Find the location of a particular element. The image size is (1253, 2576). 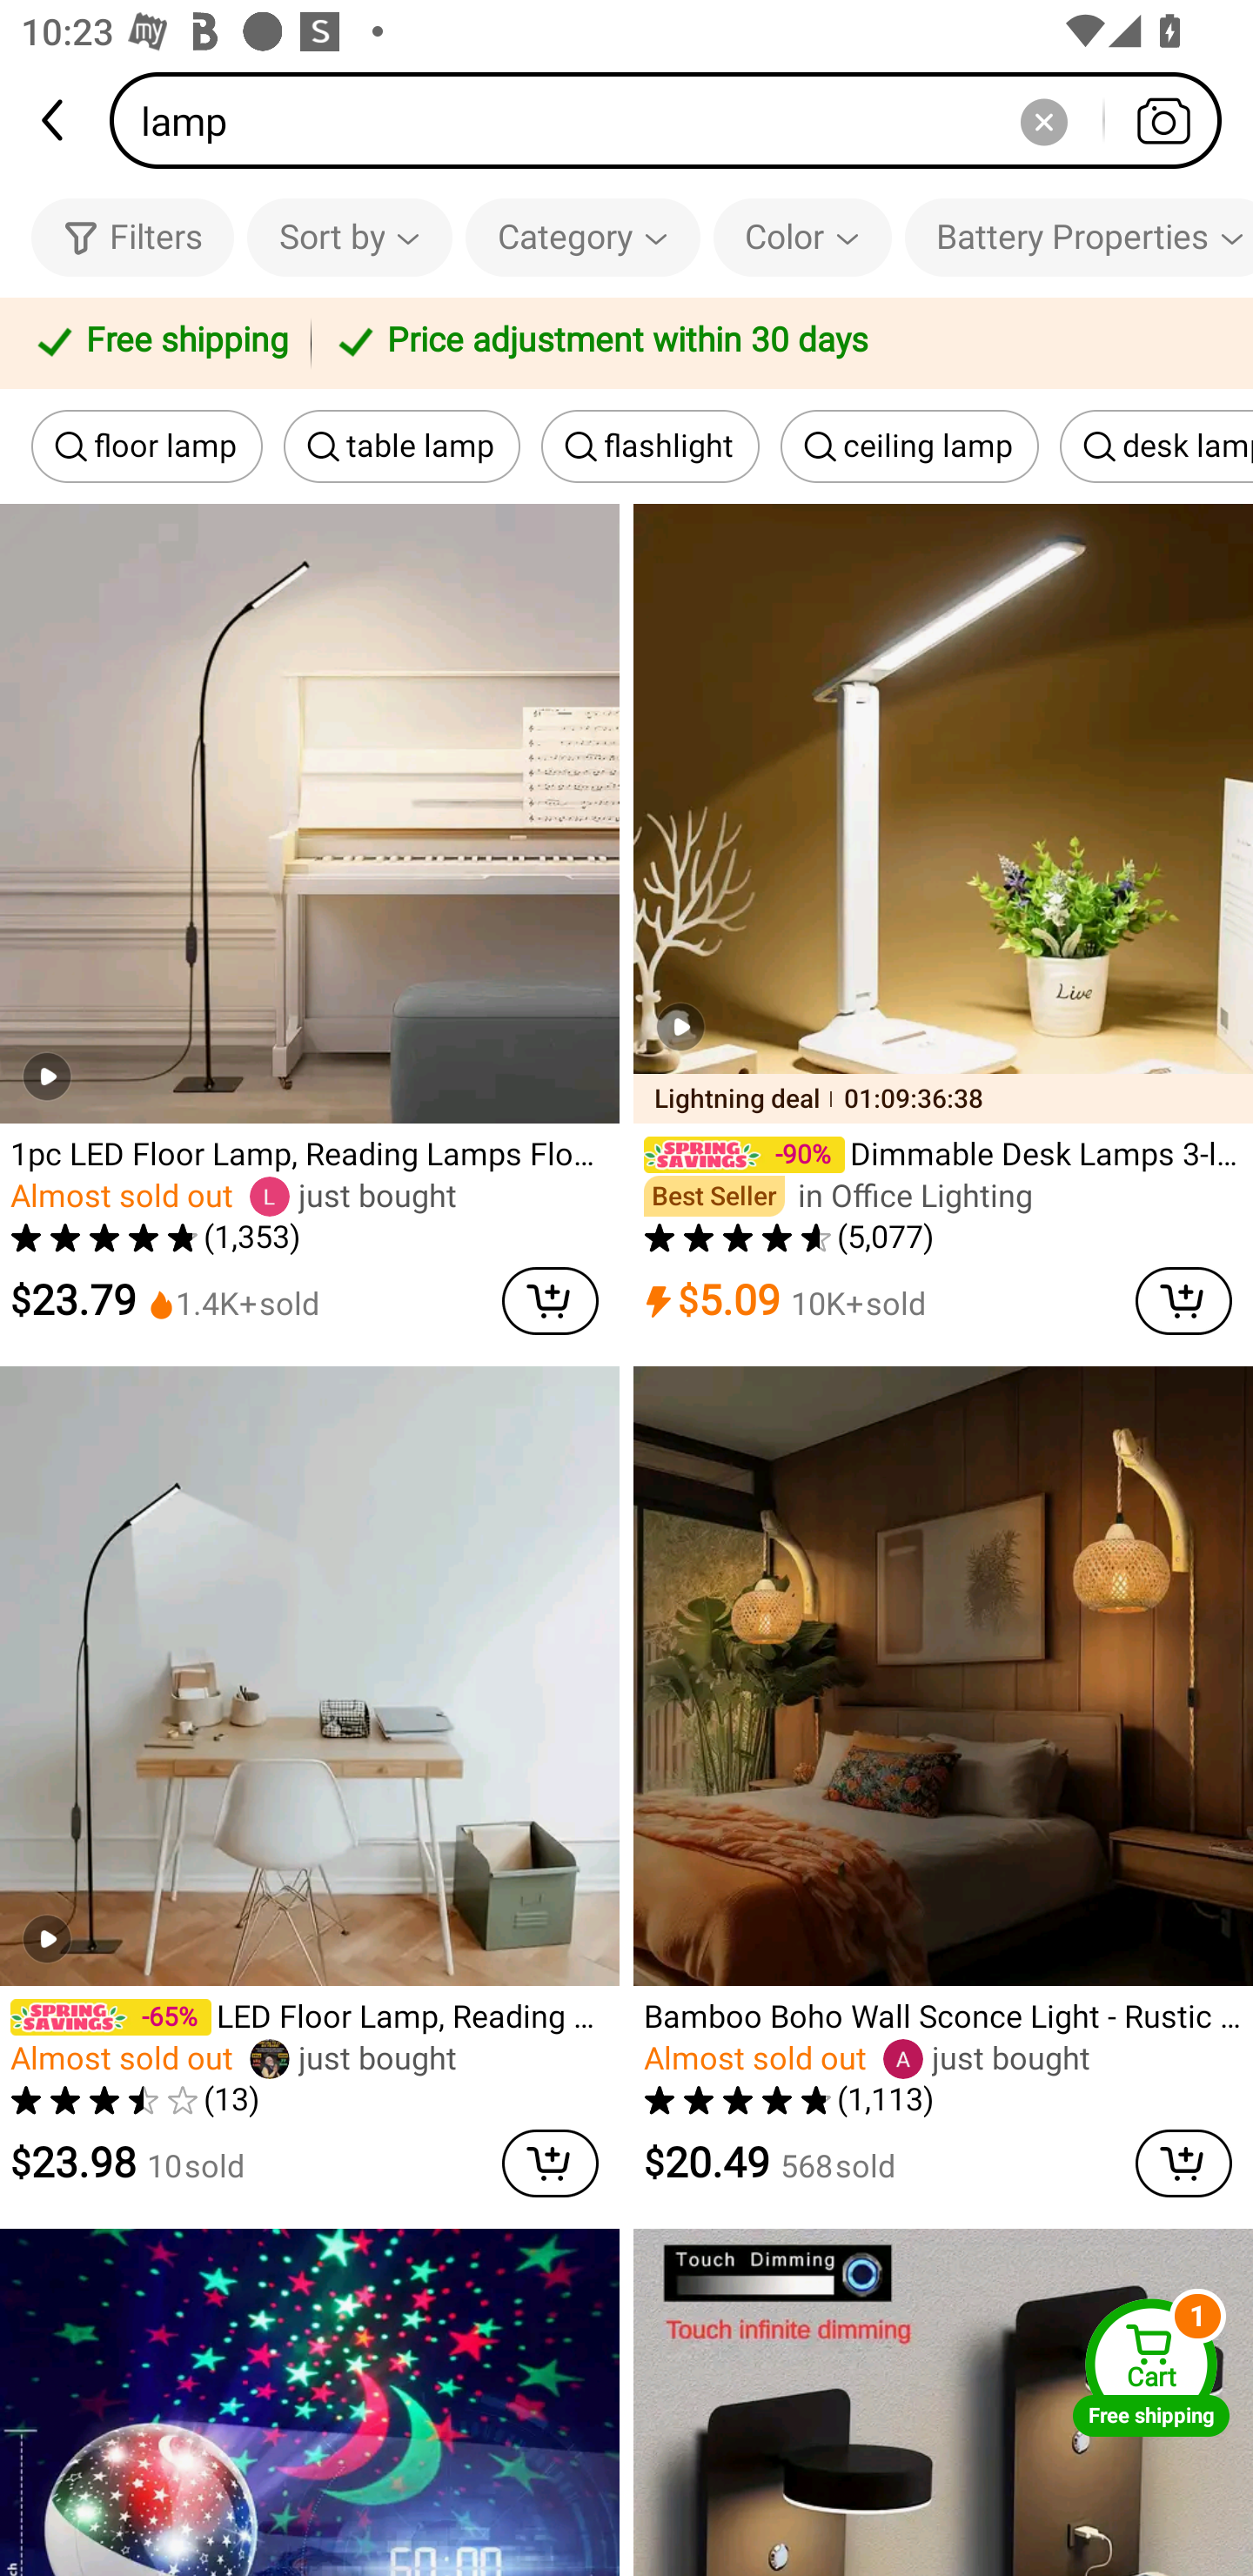

Battery Properties is located at coordinates (1079, 237).